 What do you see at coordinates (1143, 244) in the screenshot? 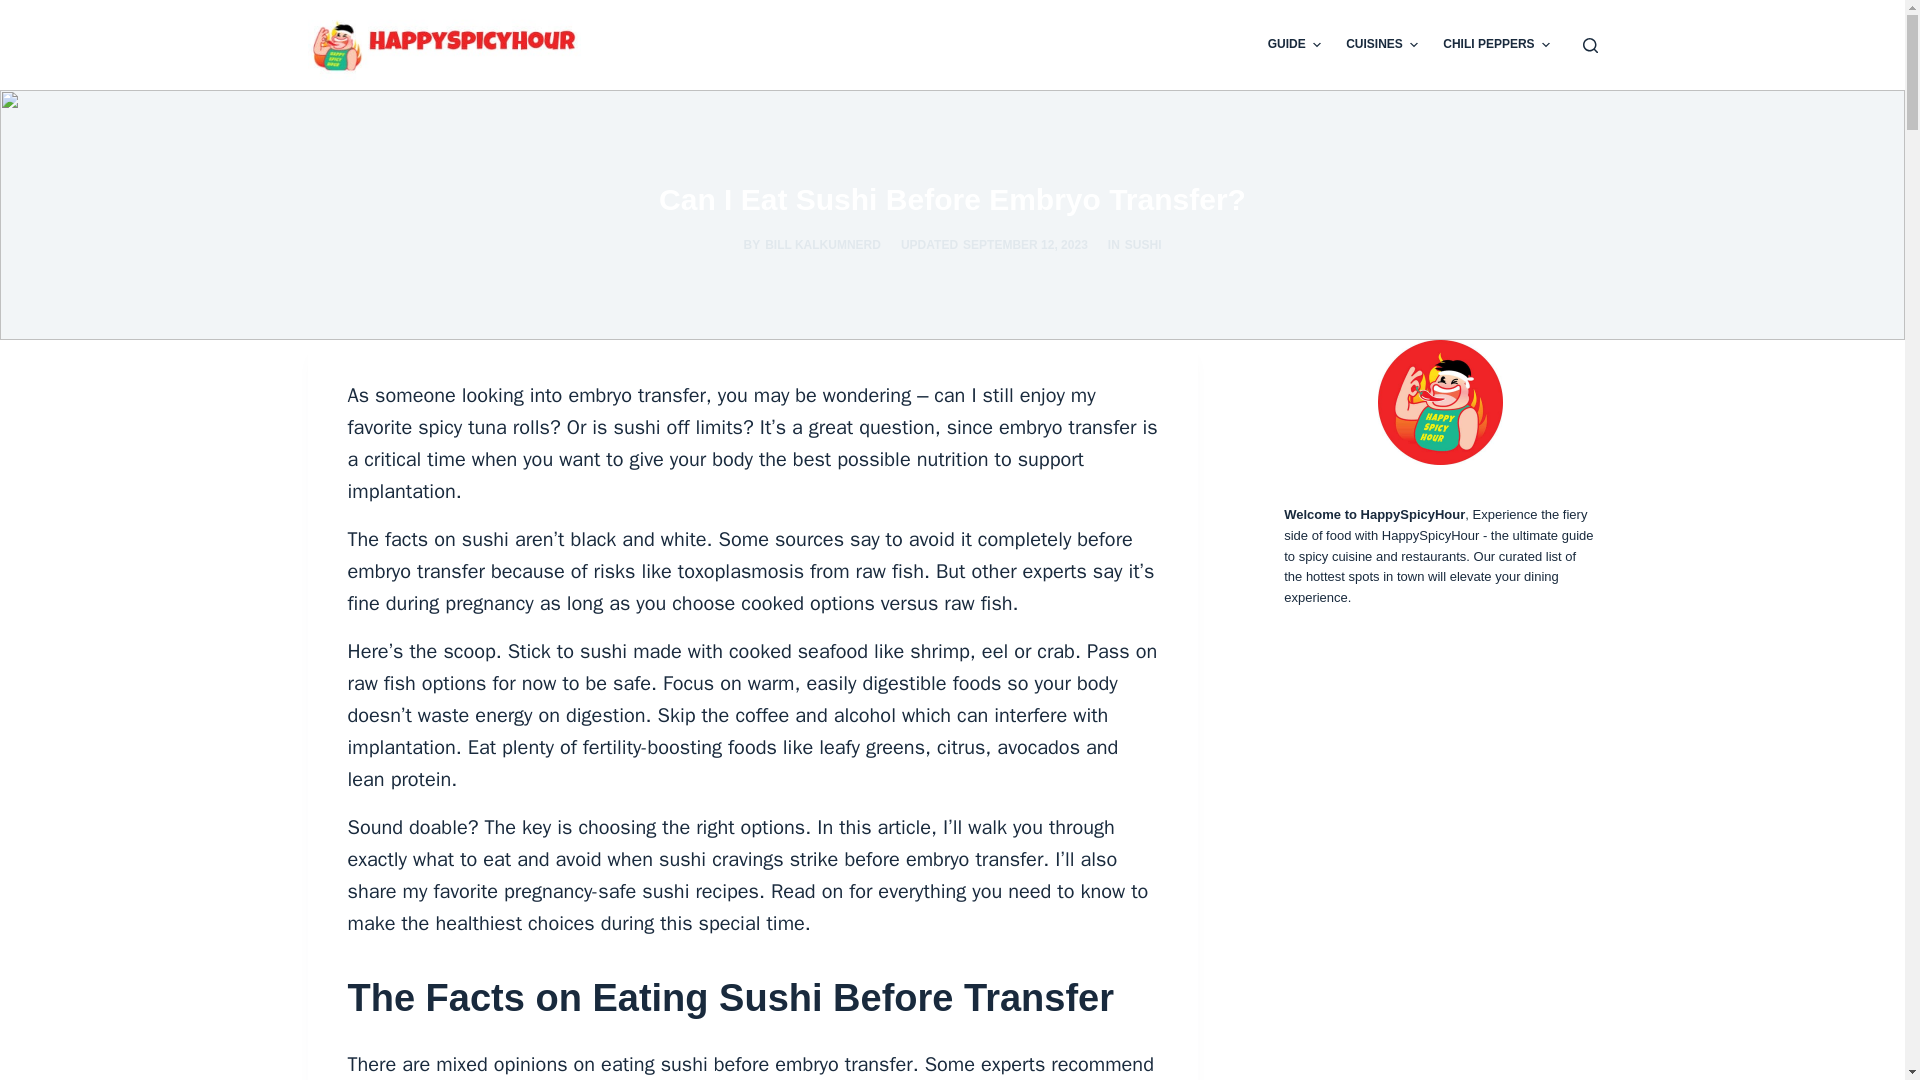
I see `SUSHI` at bounding box center [1143, 244].